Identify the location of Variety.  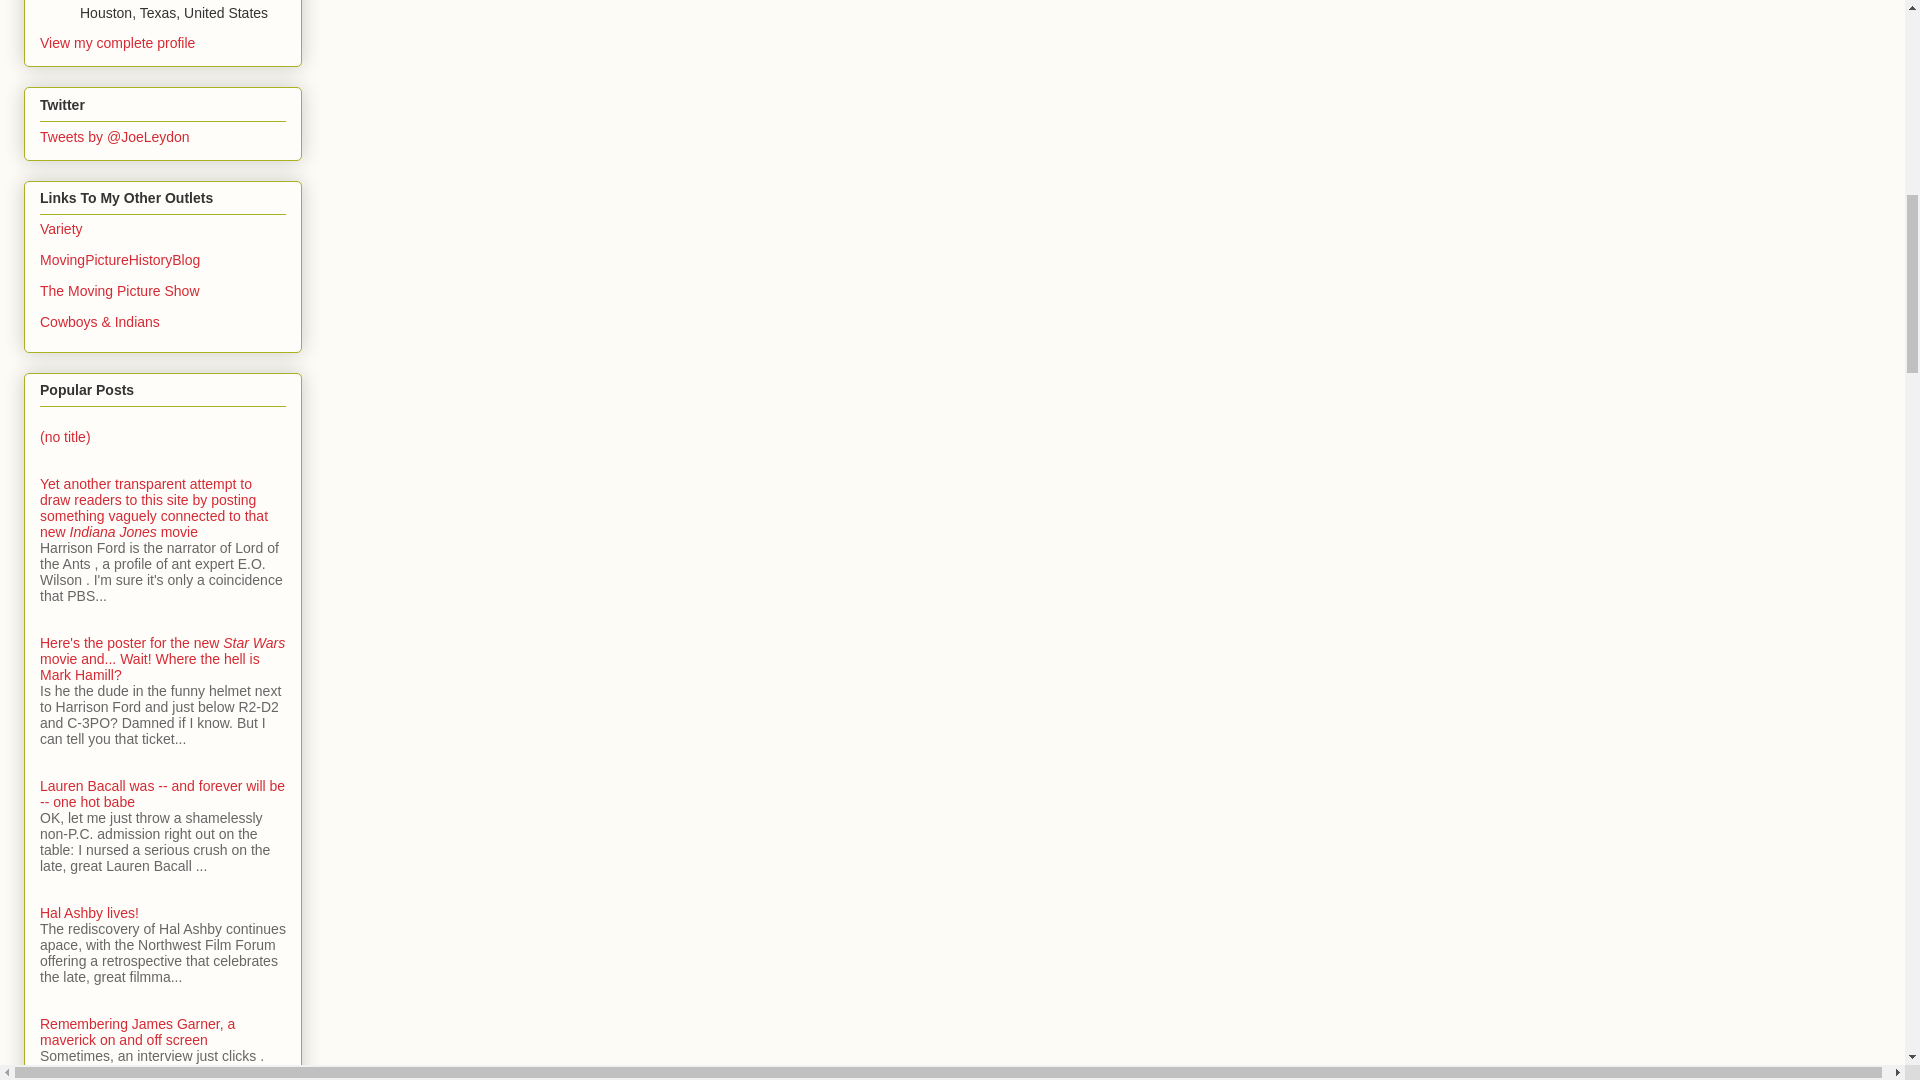
(61, 228).